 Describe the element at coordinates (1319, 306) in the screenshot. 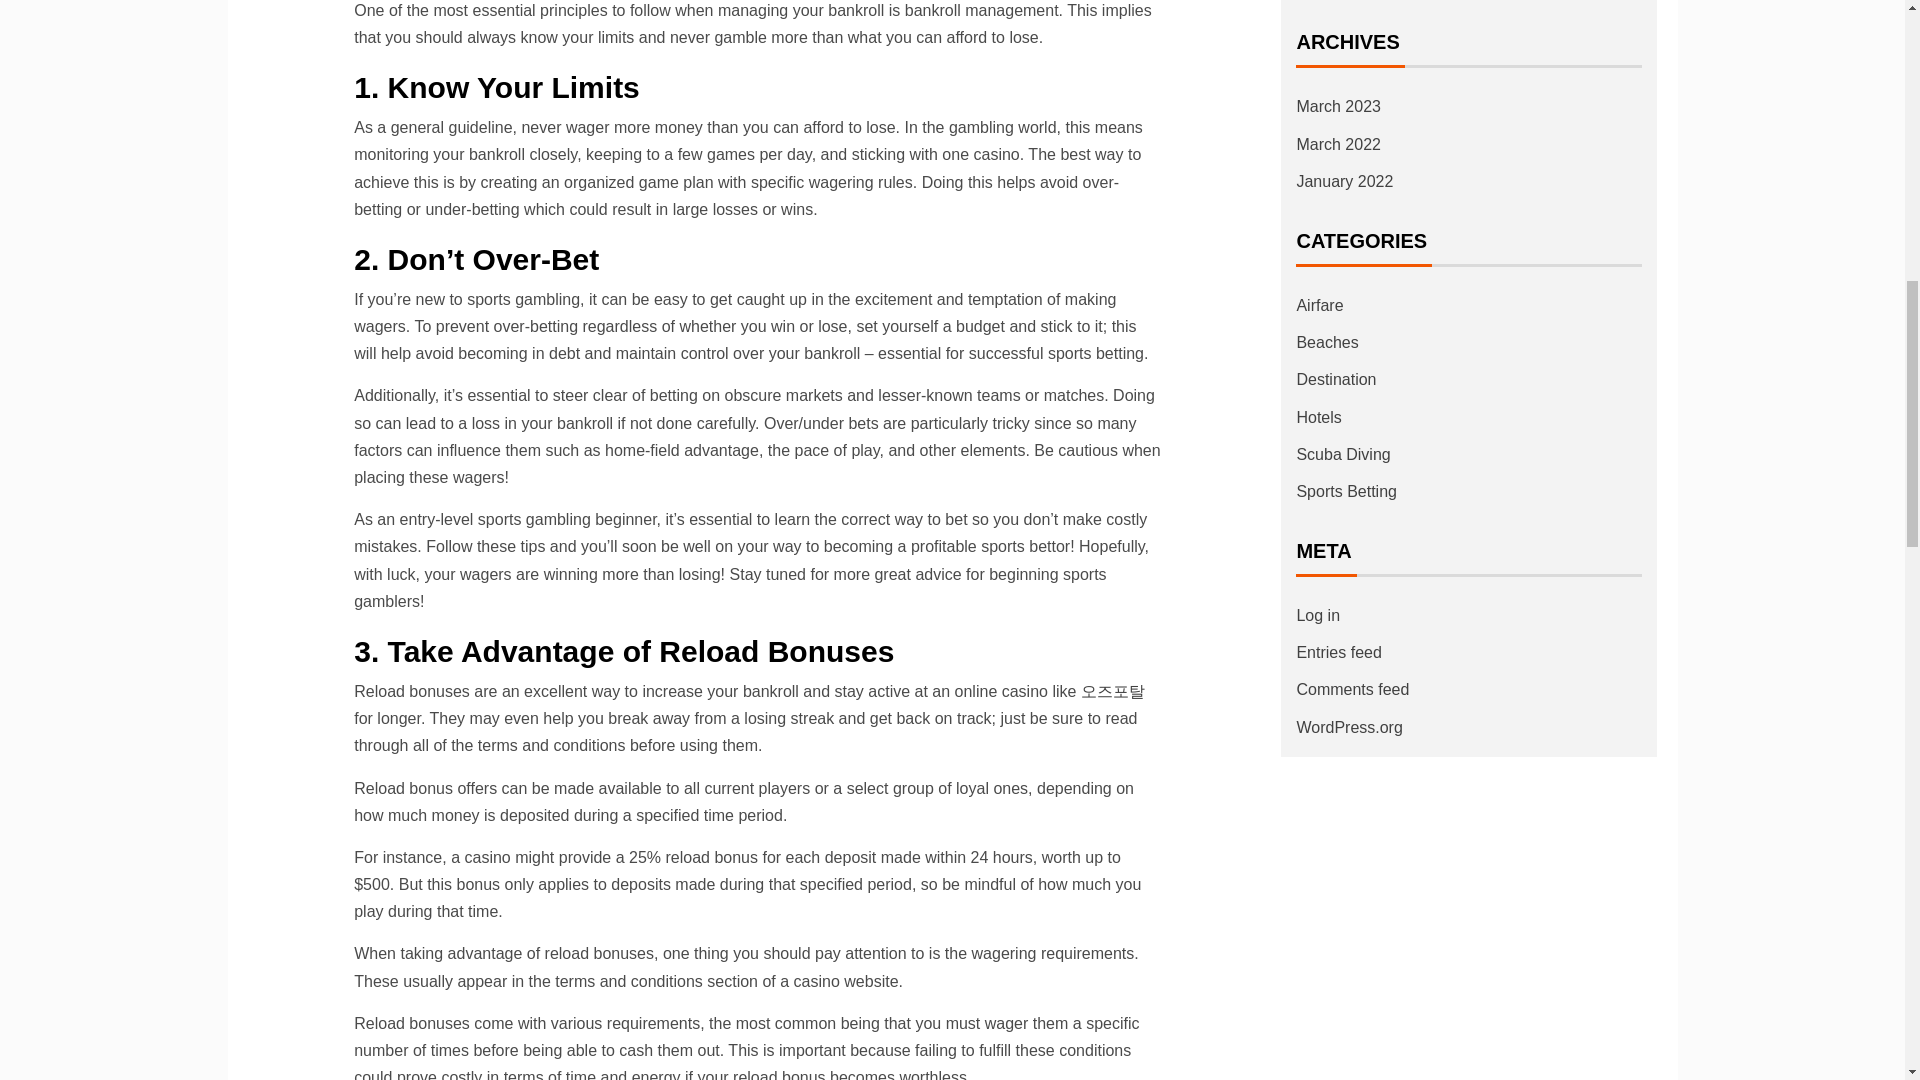

I see `Airfare` at that location.